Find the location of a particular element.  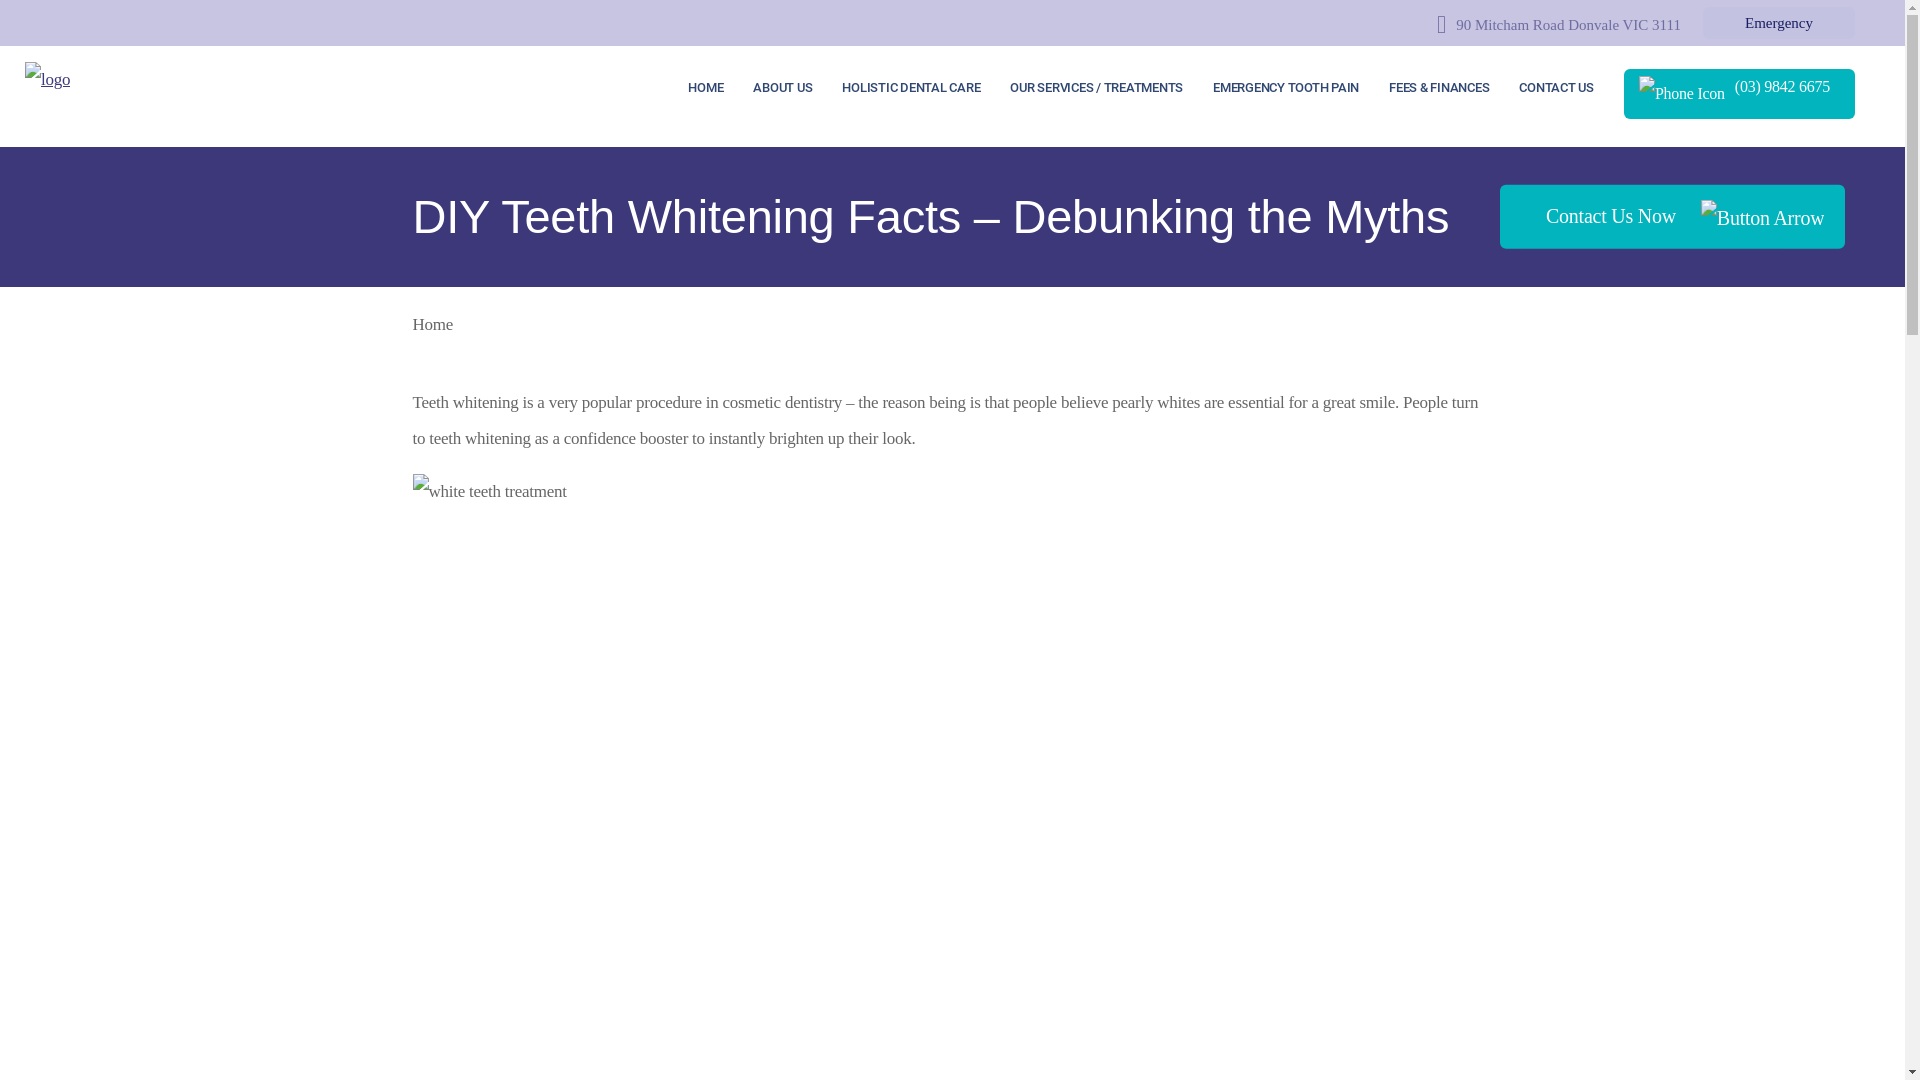

Holistic Dental is located at coordinates (48, 78).